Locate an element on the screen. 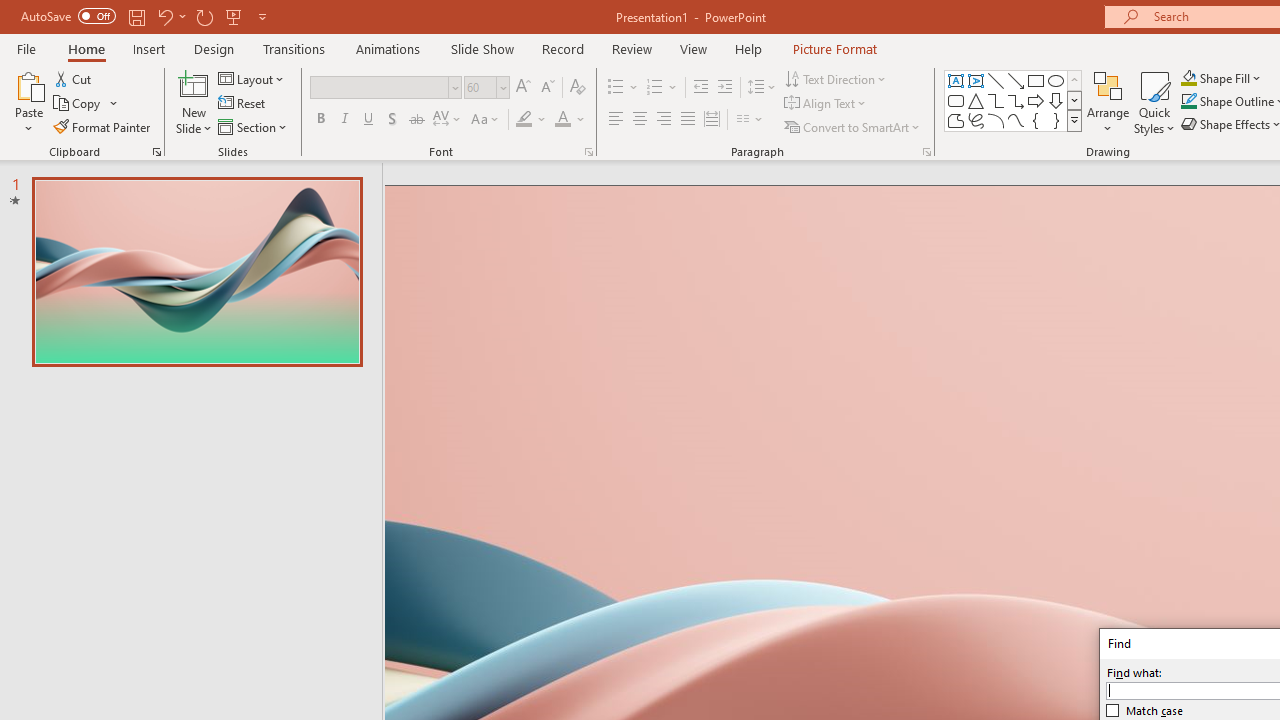 The image size is (1280, 720). Match case is located at coordinates (1145, 710).